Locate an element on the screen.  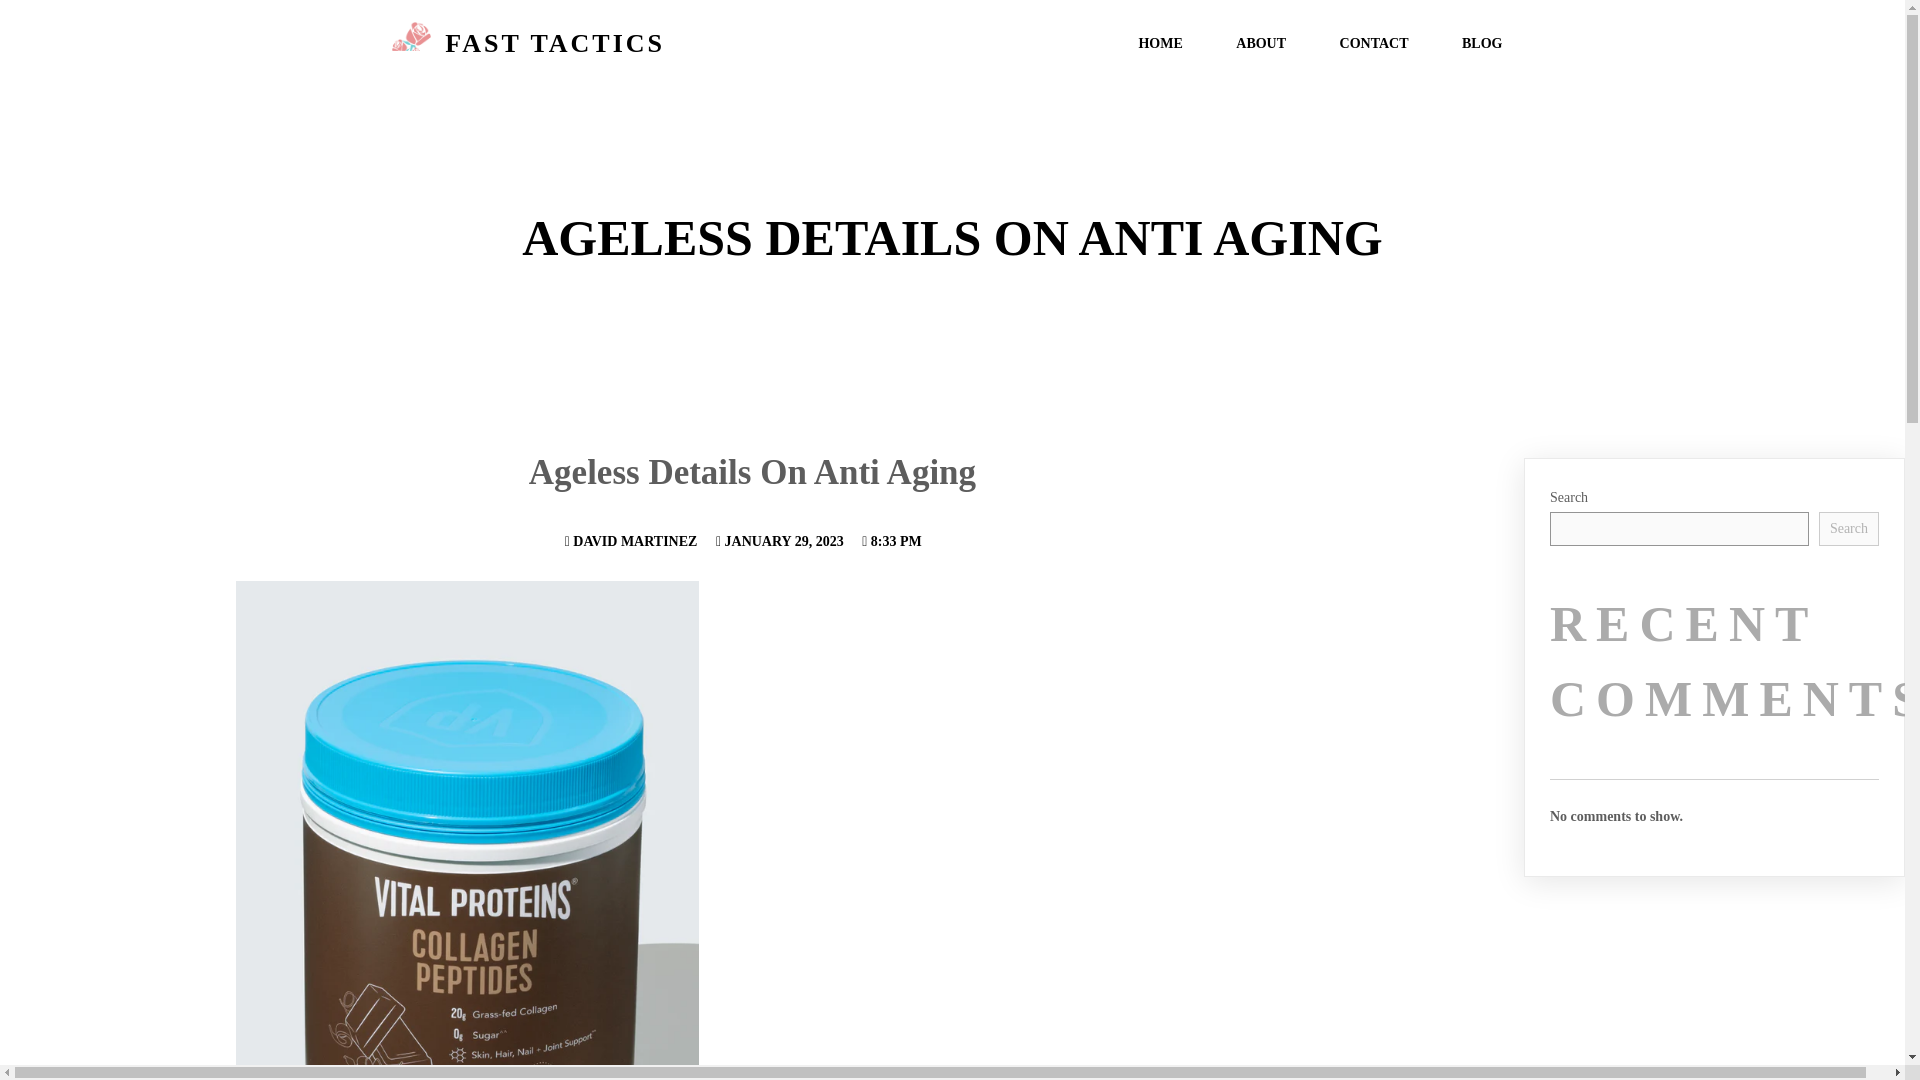
ABOUT is located at coordinates (1261, 44).